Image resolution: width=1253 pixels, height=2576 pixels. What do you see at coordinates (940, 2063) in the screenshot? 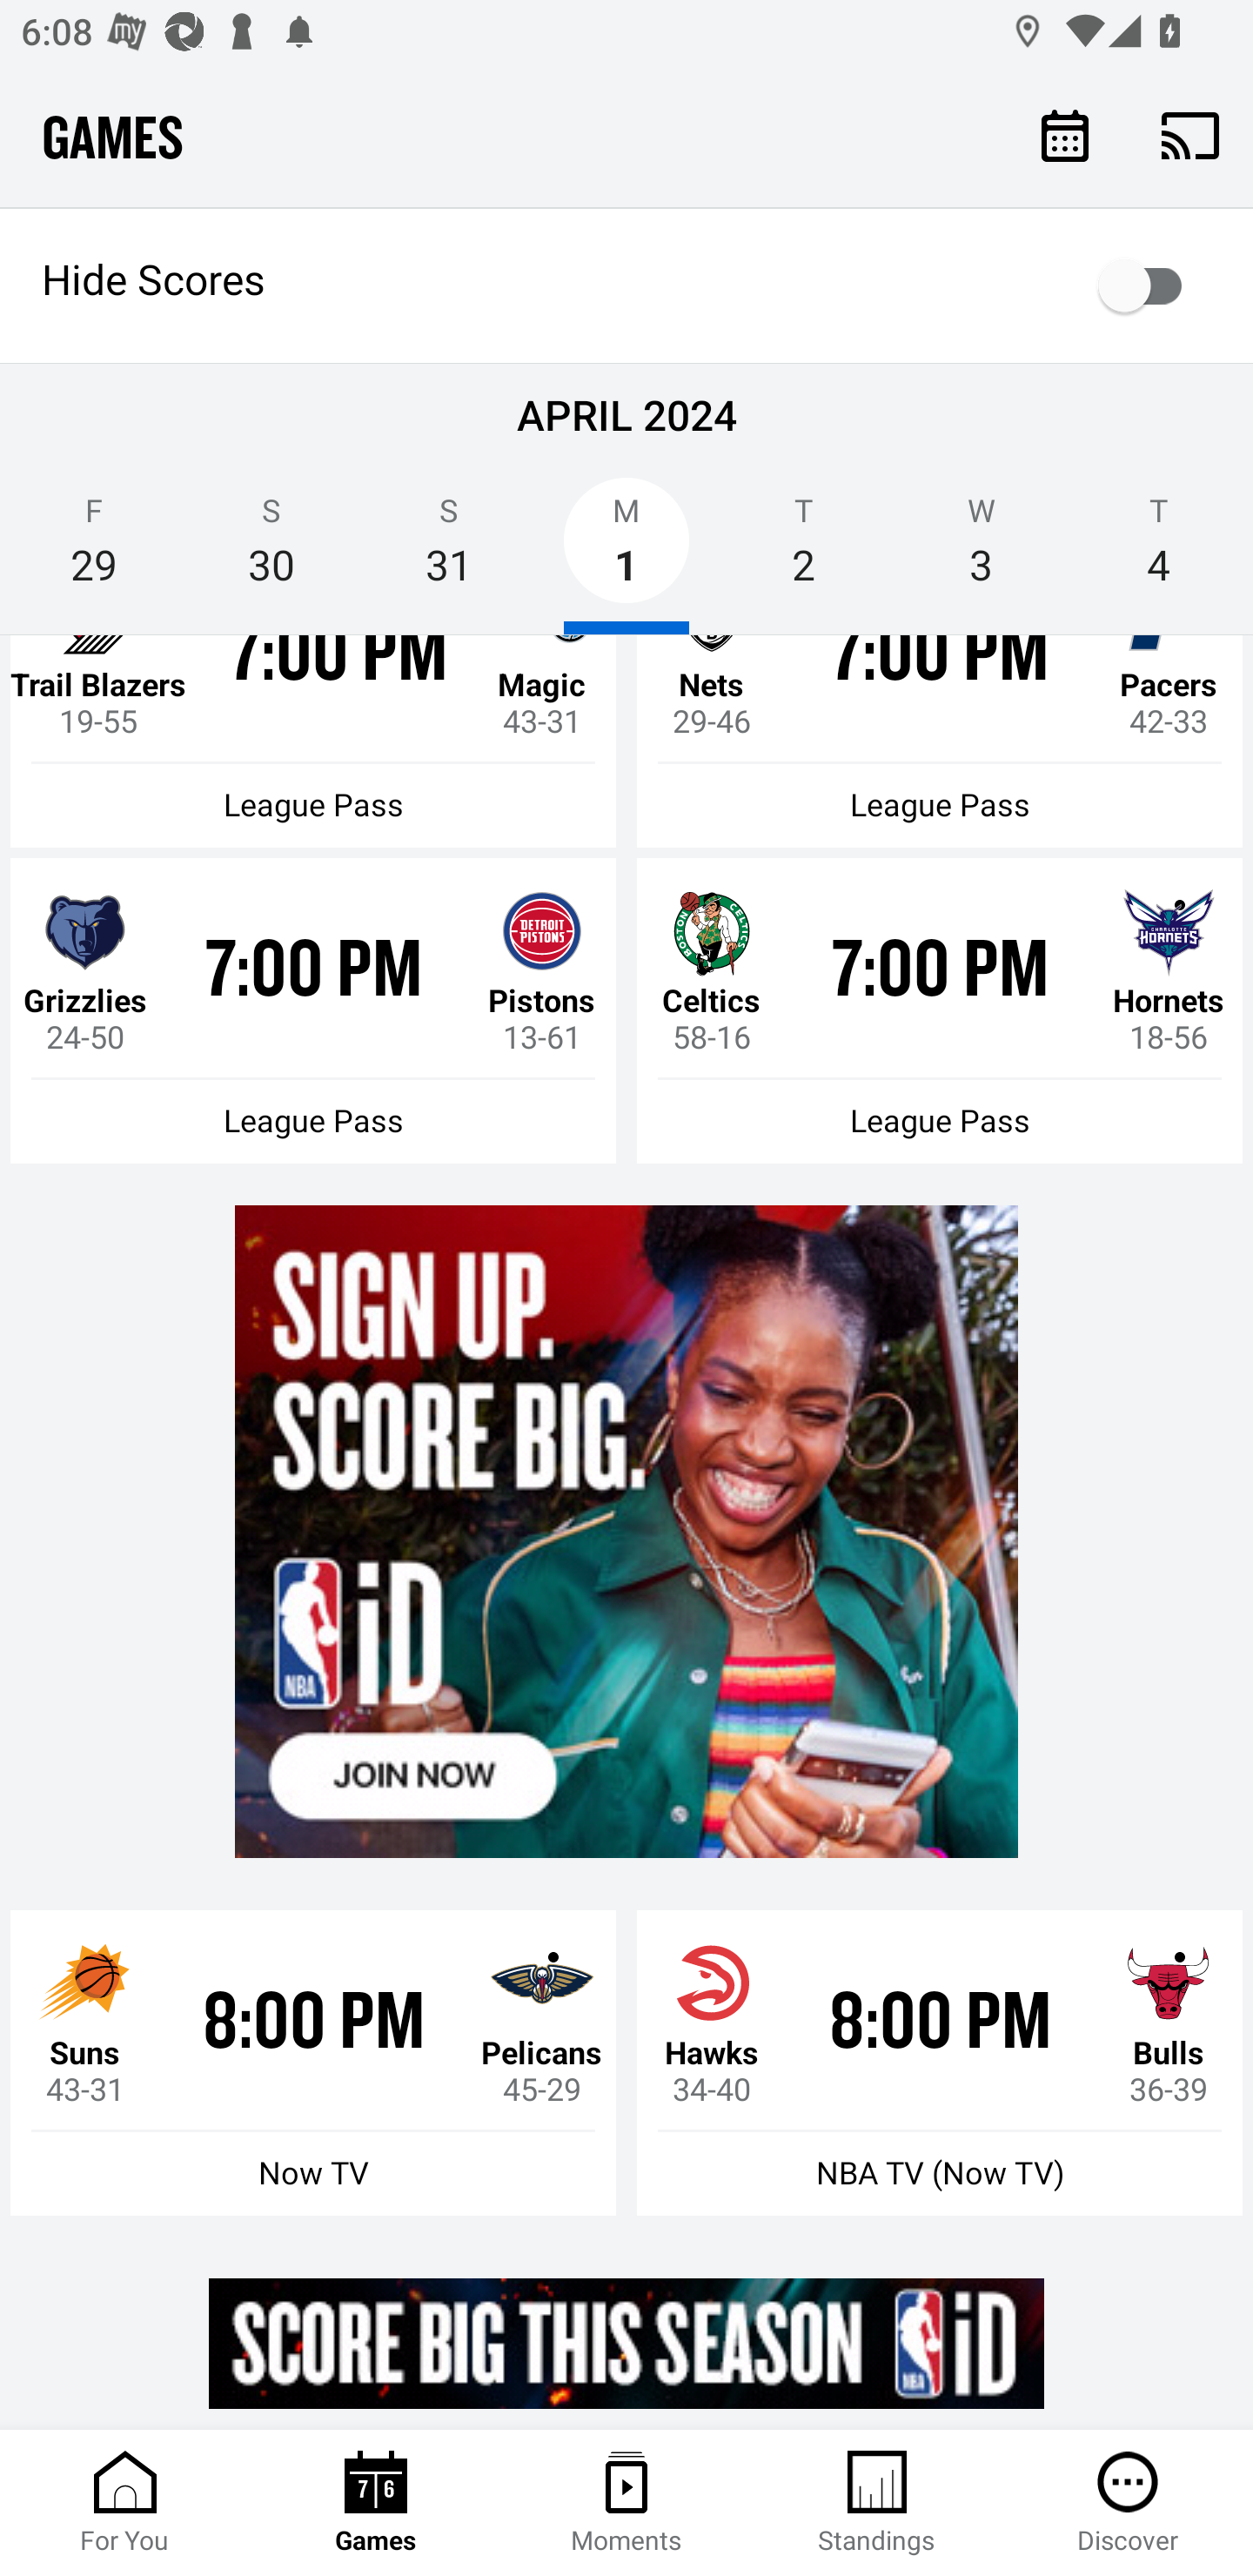
I see `Hawks 34-40 8:00 PM Bulls 36-39 NBA TV (Now TV)` at bounding box center [940, 2063].